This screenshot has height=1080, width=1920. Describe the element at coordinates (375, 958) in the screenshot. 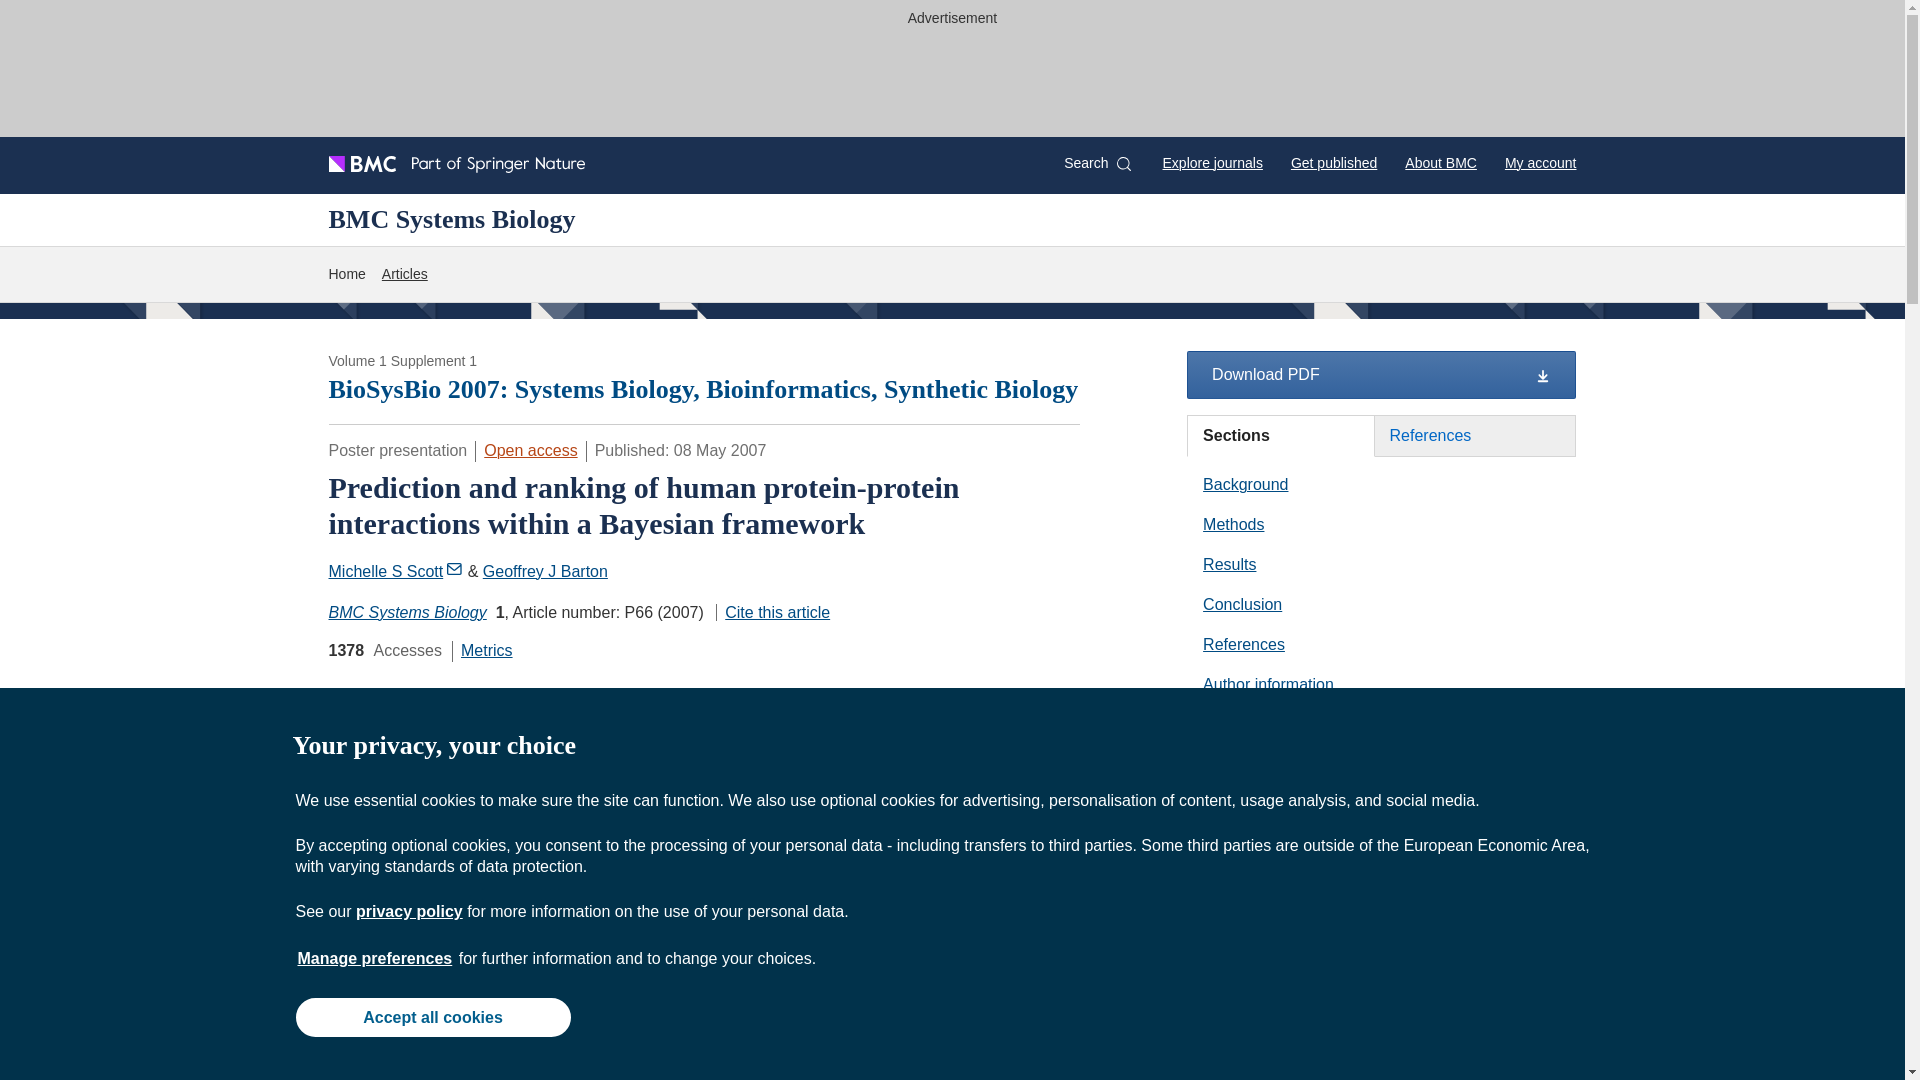

I see `Manage preferences` at that location.